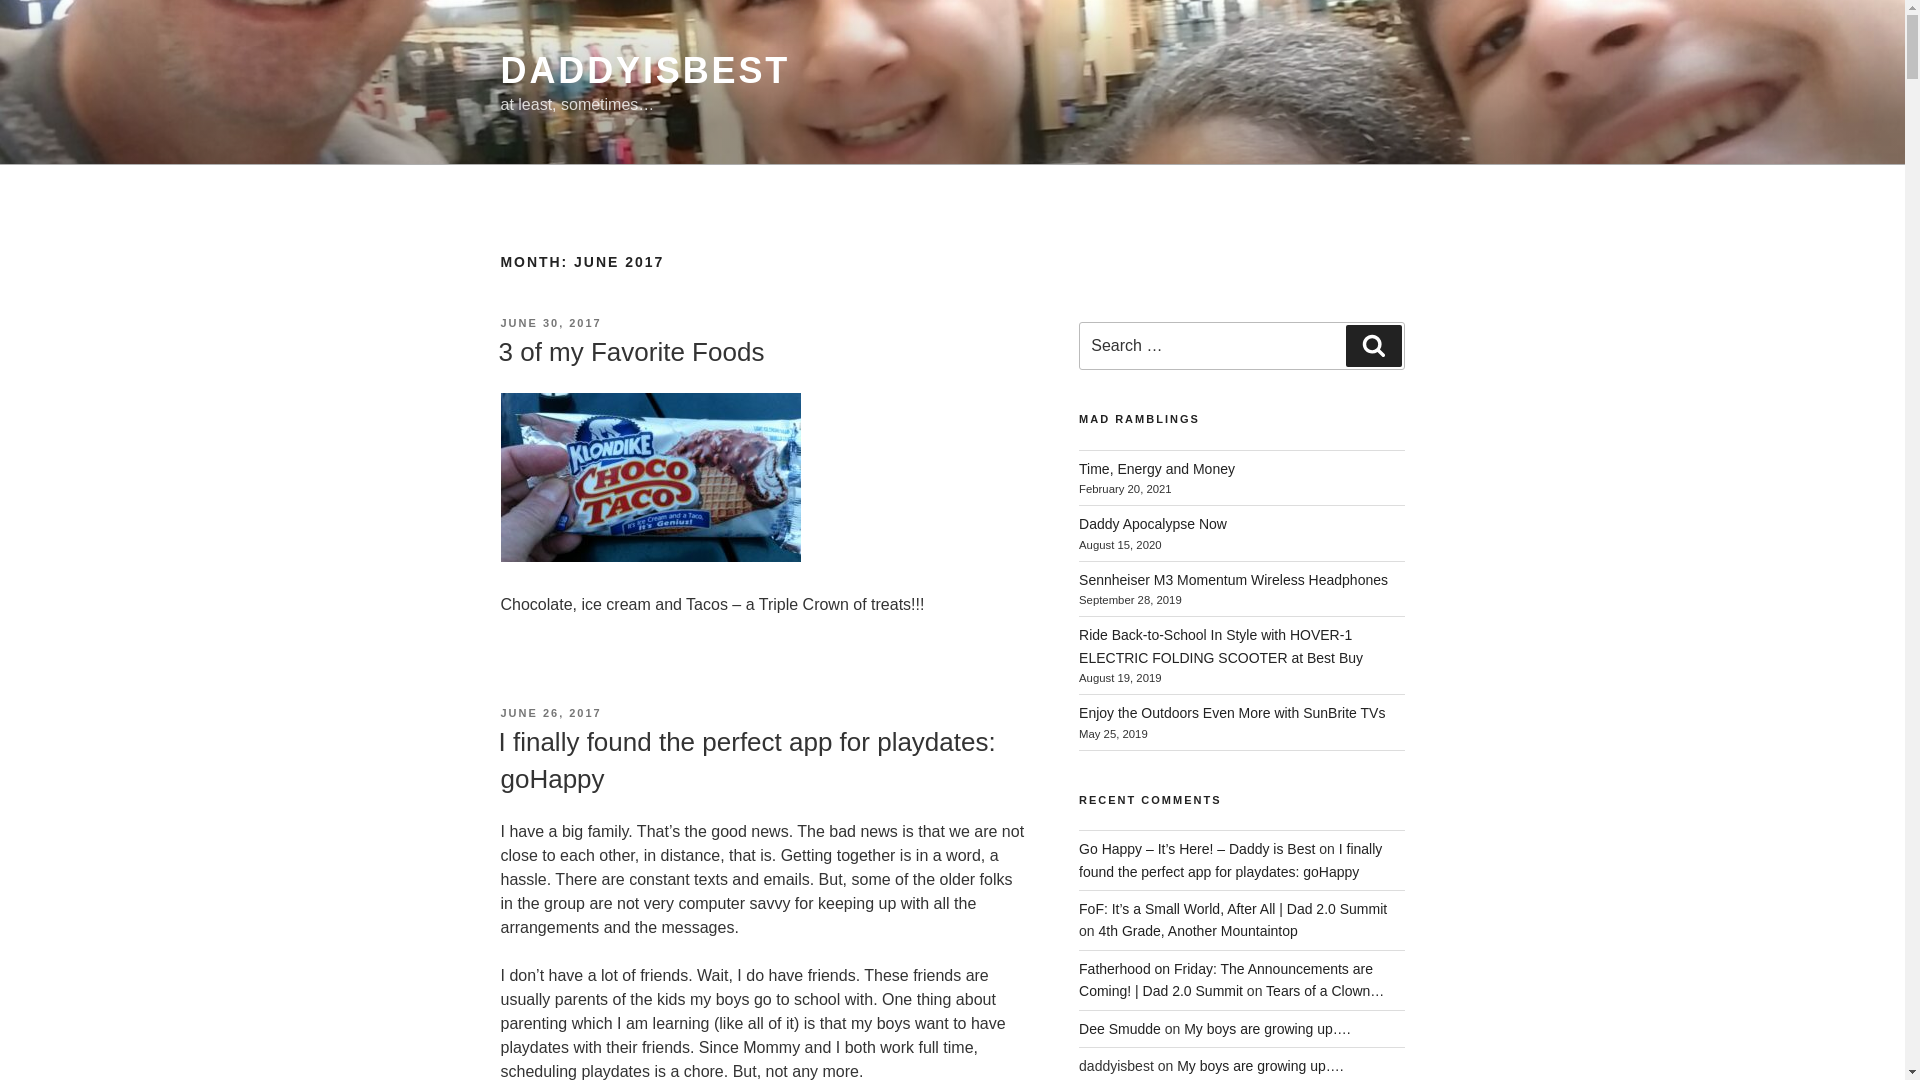  Describe the element at coordinates (1234, 580) in the screenshot. I see `Sennheiser M3 Momentum Wireless Headphones` at that location.